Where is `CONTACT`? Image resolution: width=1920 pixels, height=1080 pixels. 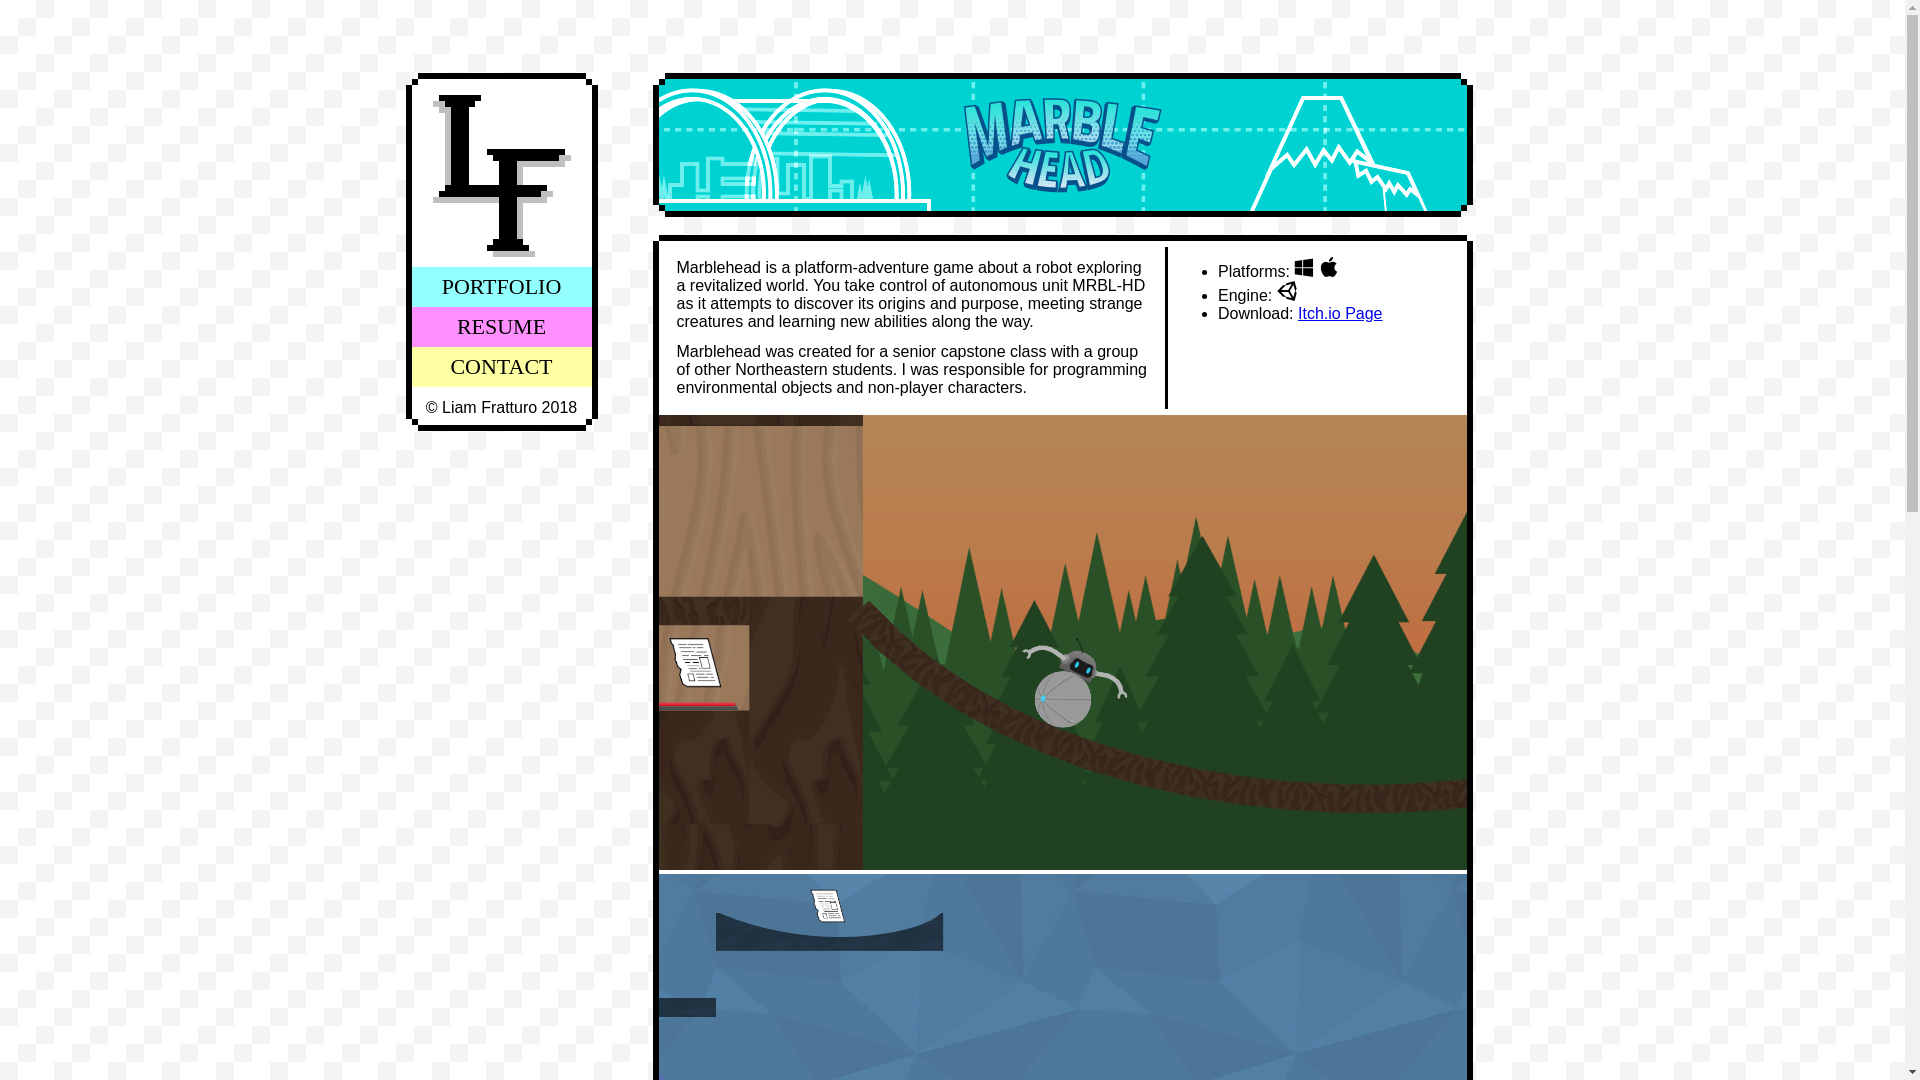
CONTACT is located at coordinates (502, 366).